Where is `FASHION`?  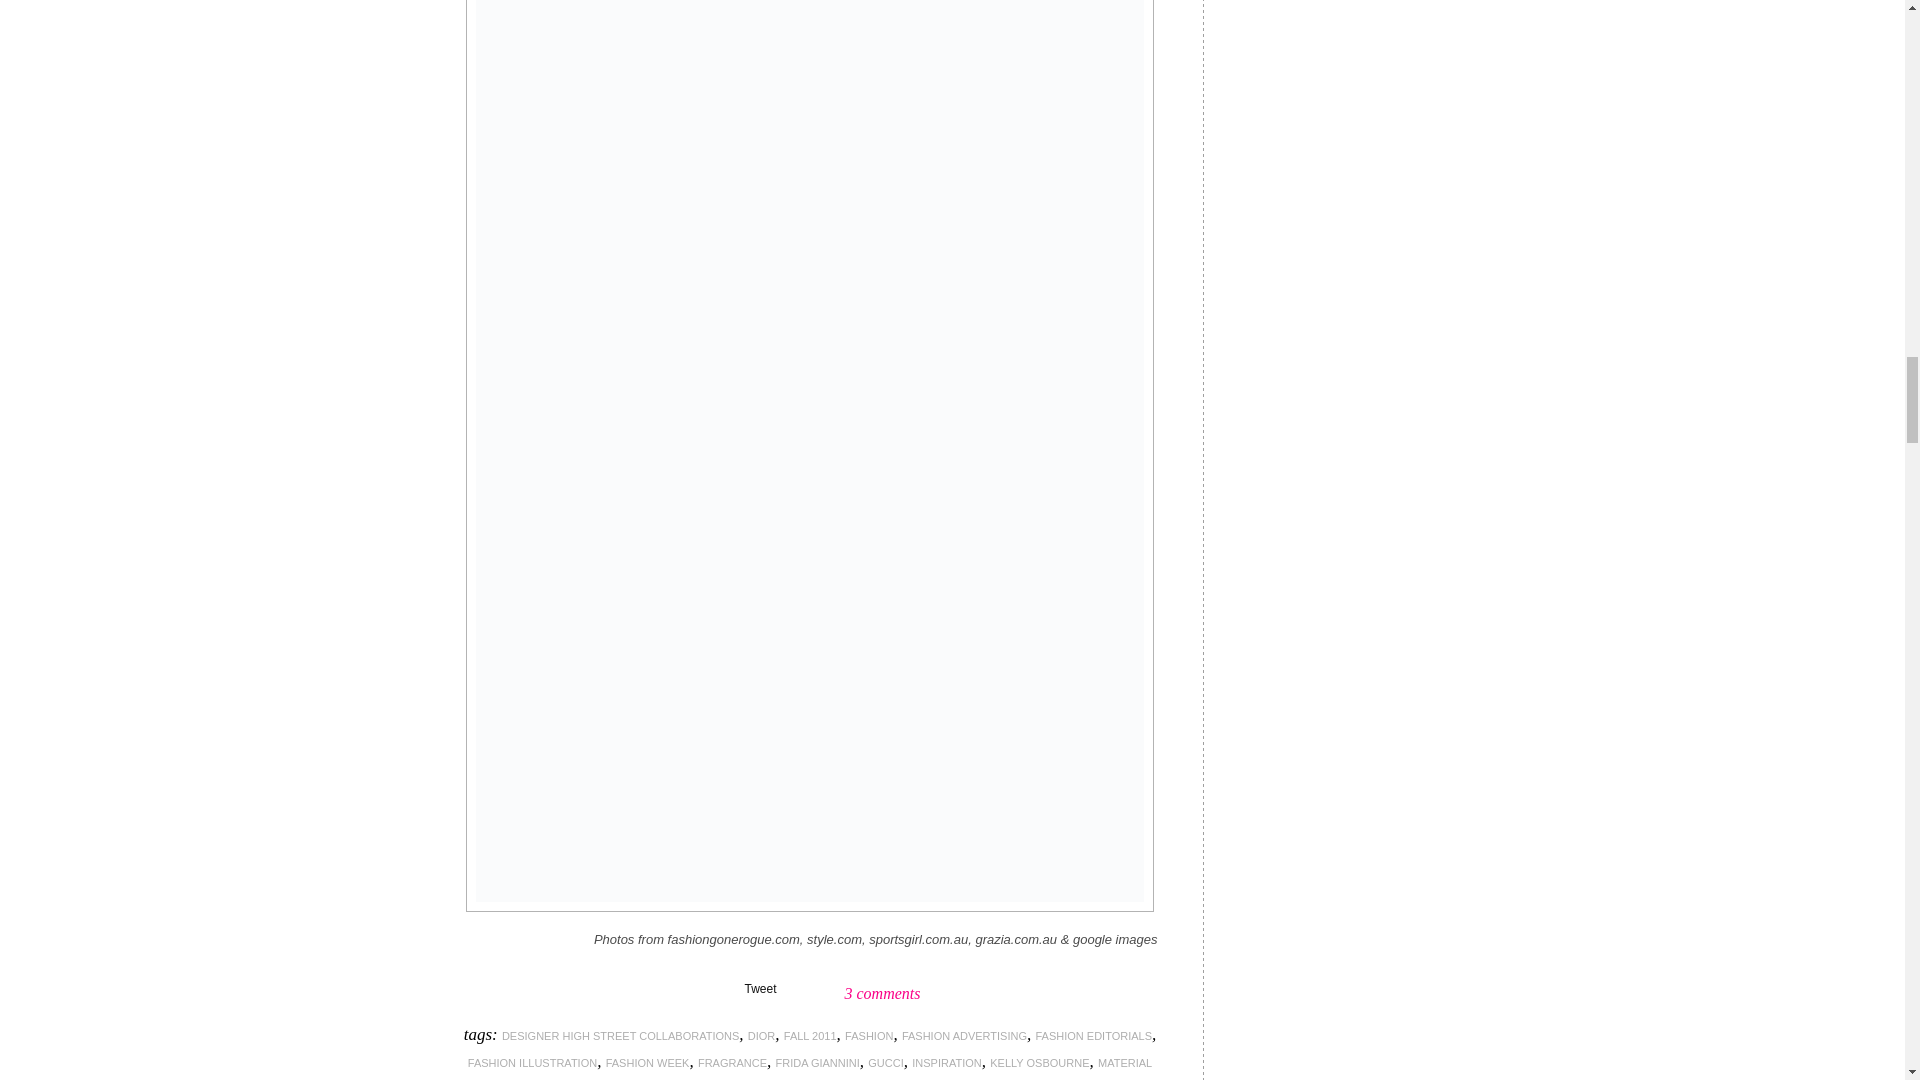 FASHION is located at coordinates (868, 1036).